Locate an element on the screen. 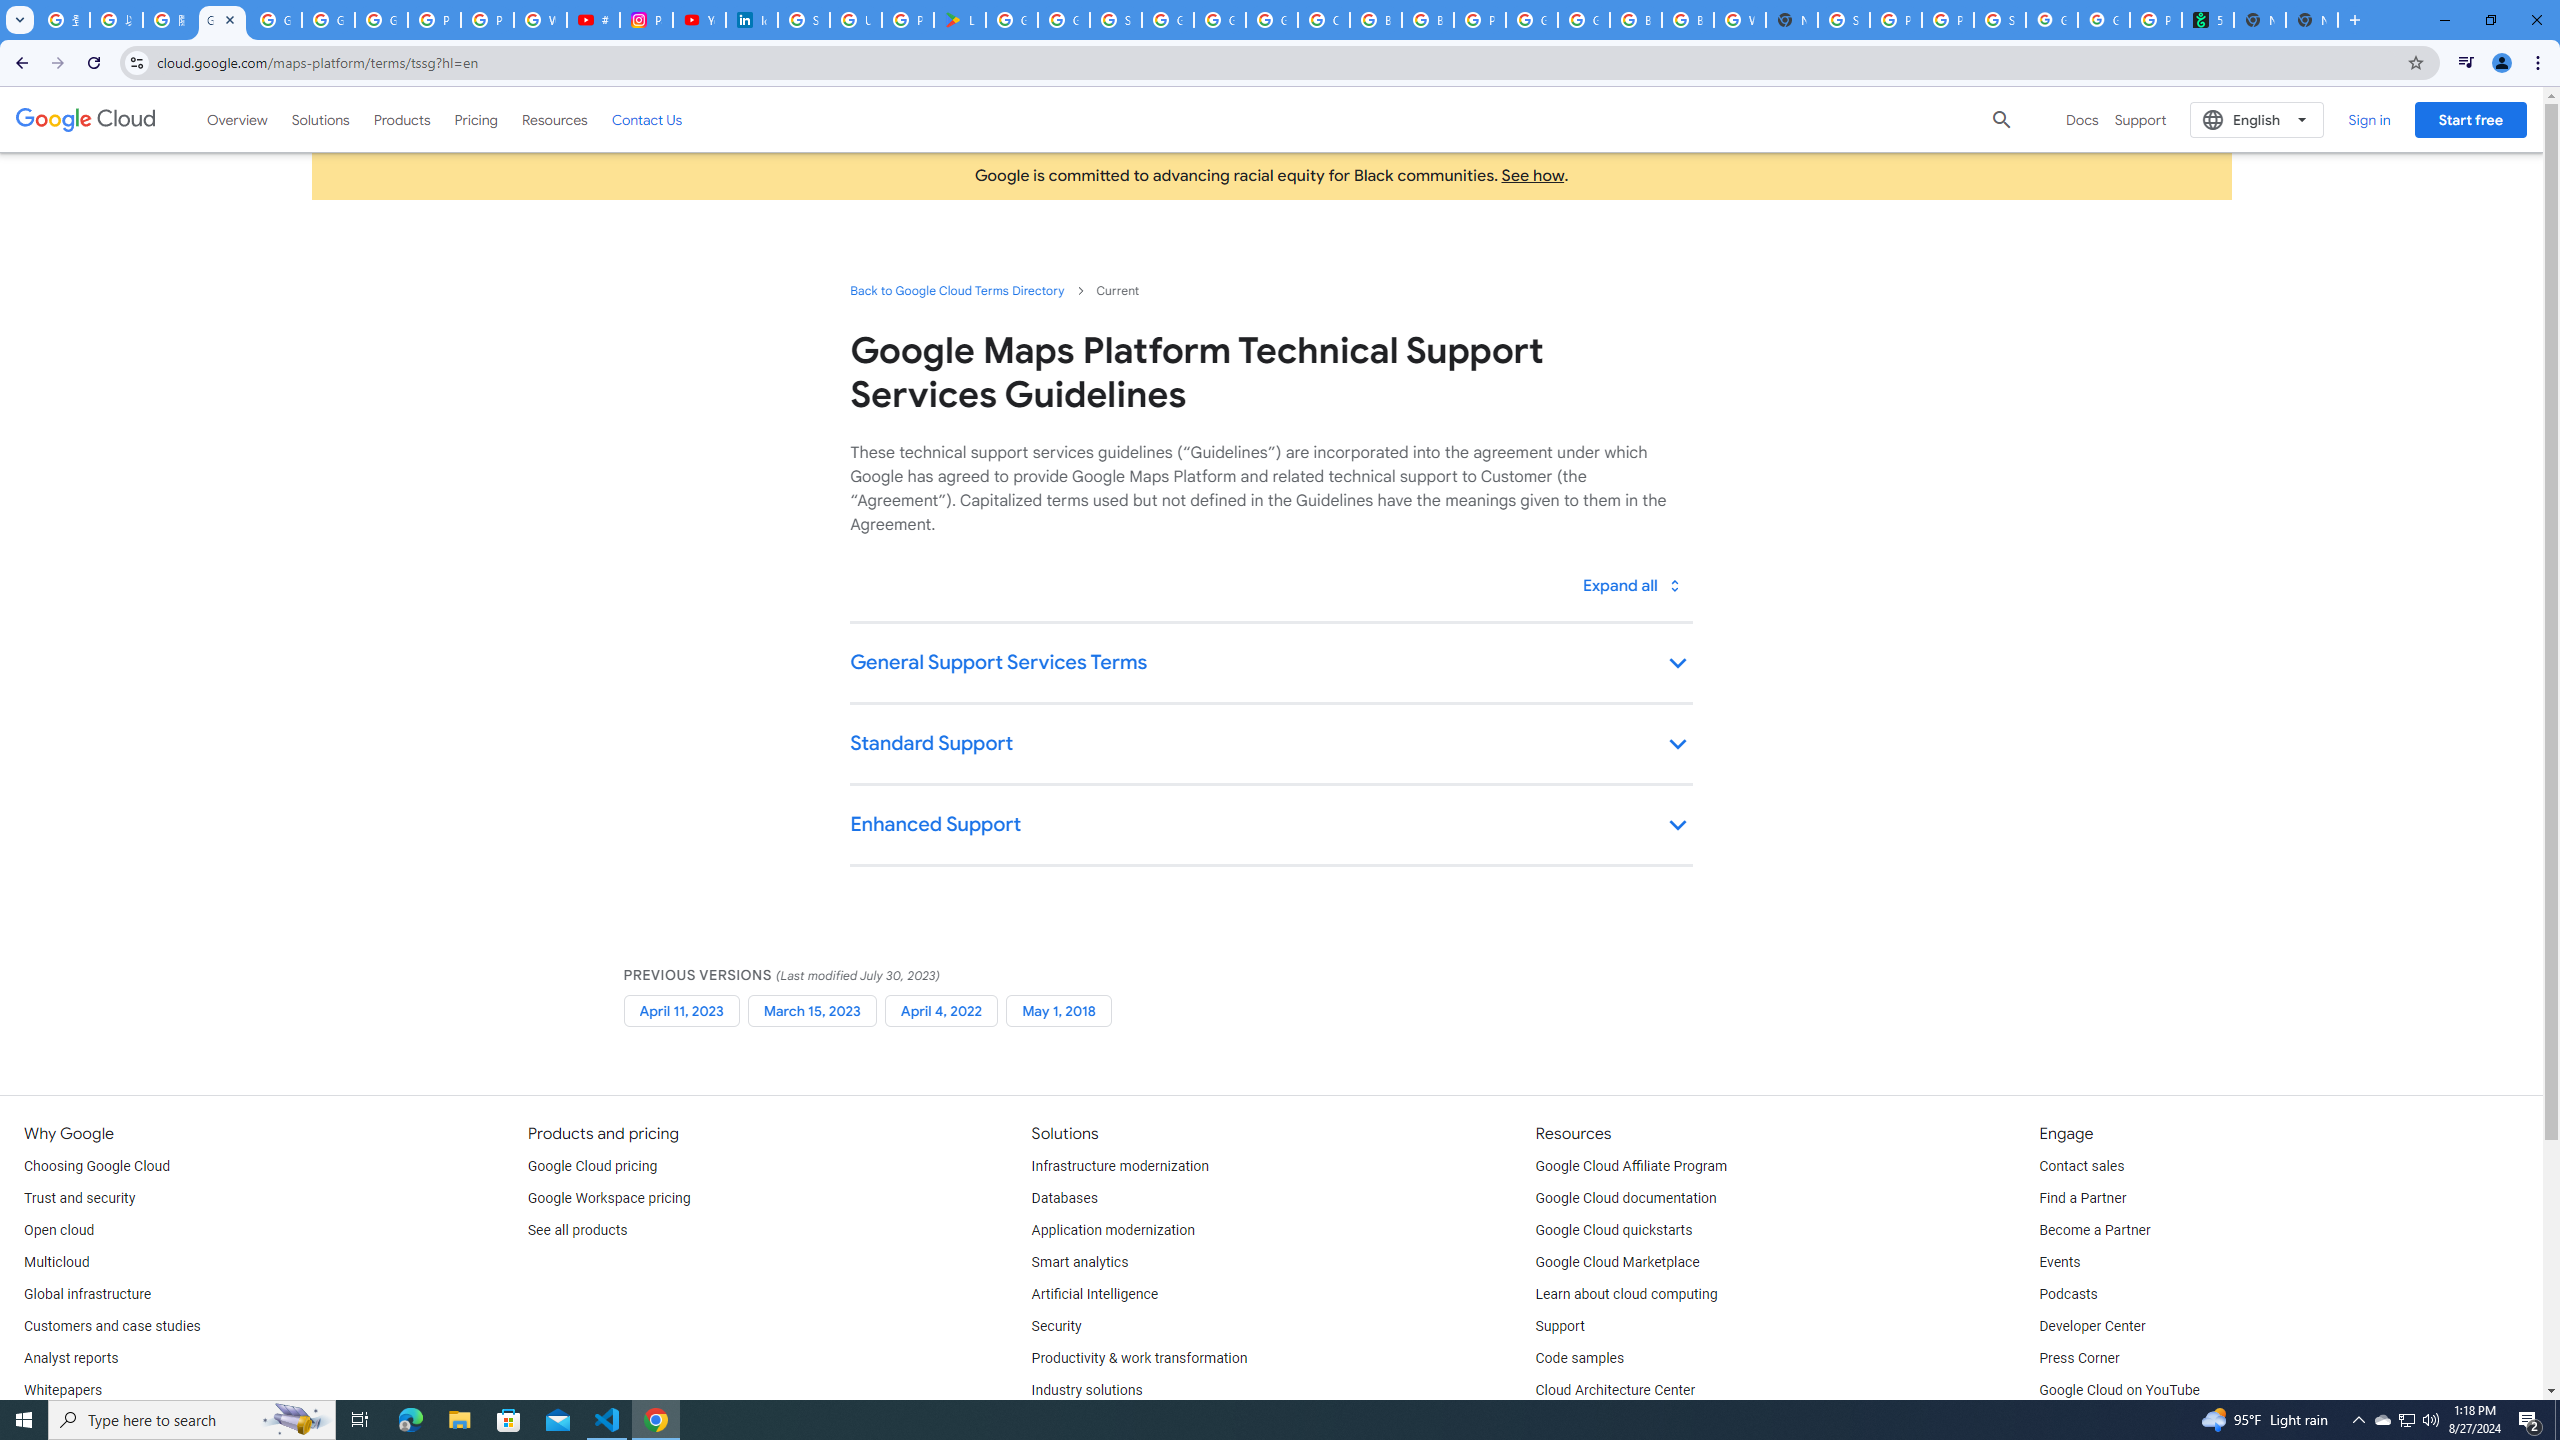 This screenshot has width=2560, height=1440. Google Cloud Platform is located at coordinates (1532, 20).